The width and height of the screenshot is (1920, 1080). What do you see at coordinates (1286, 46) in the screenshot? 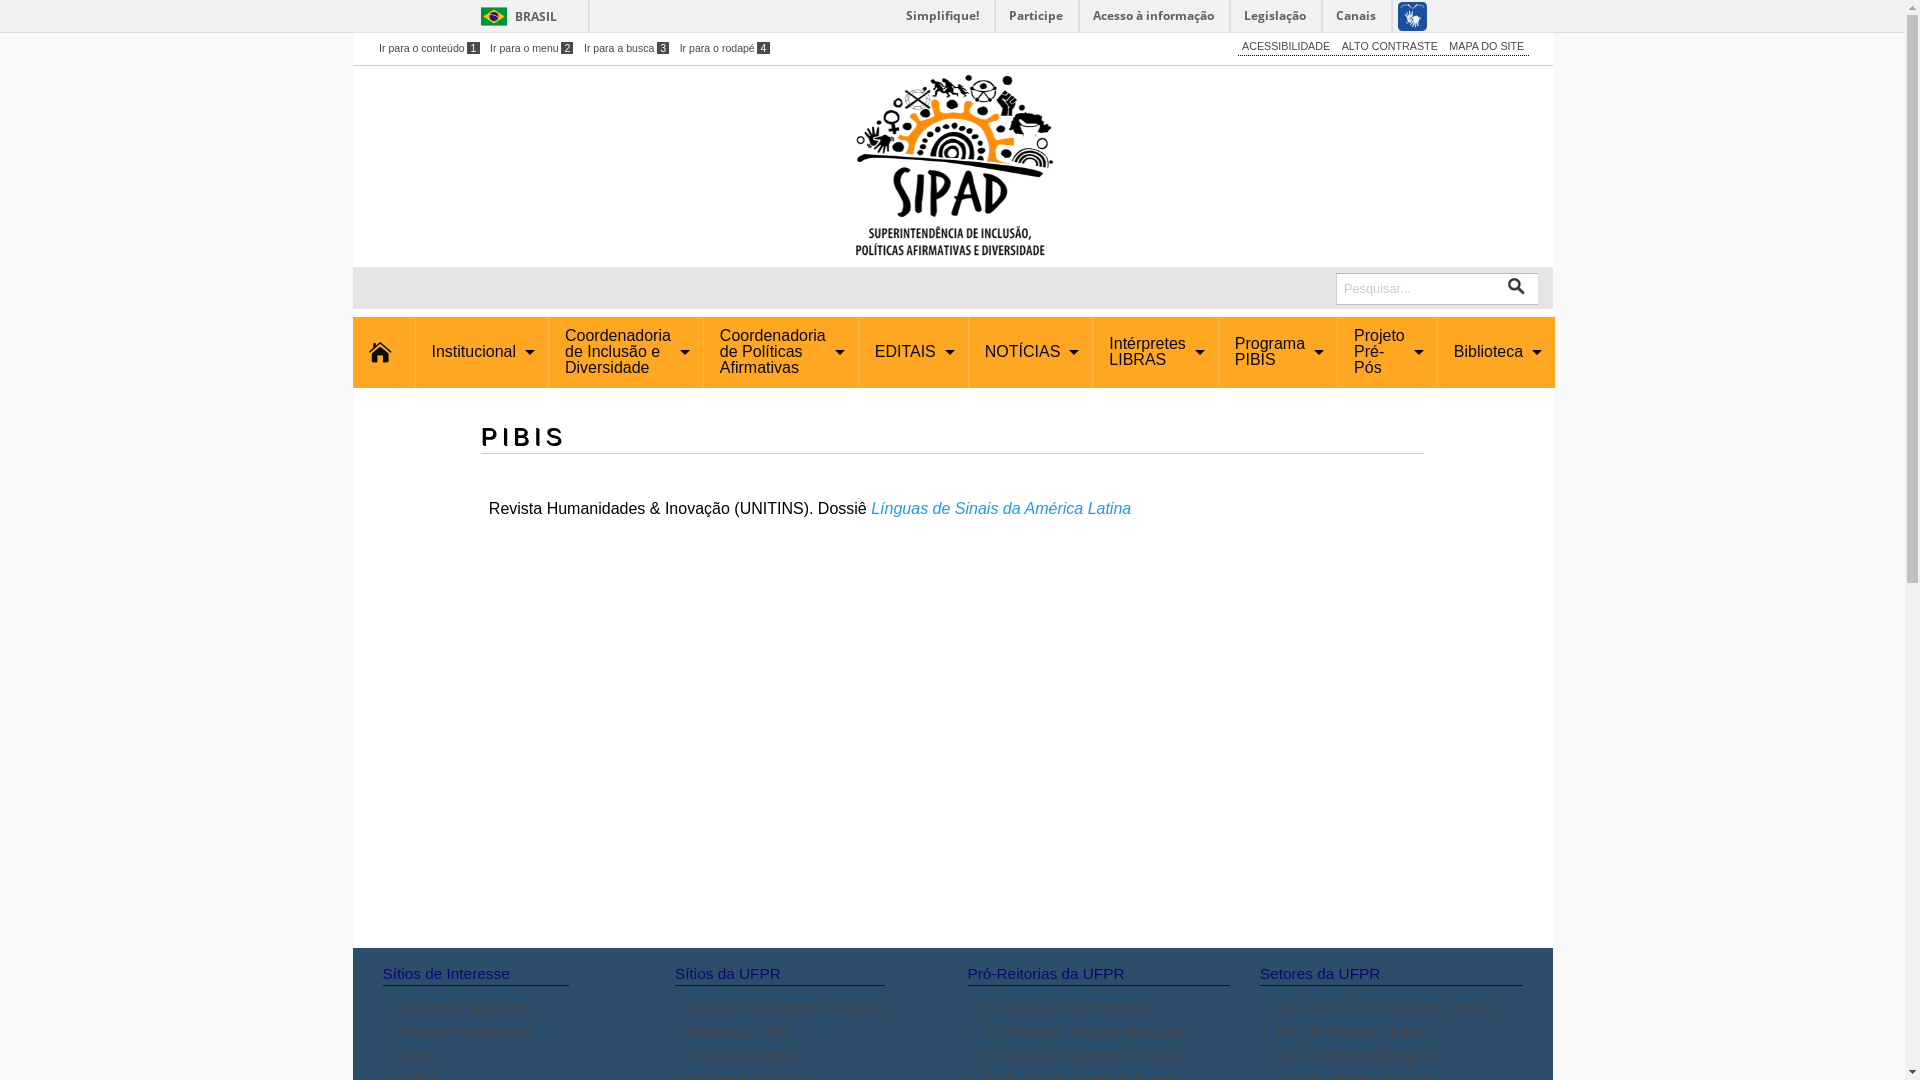
I see `ACESSIBILIDADE` at bounding box center [1286, 46].